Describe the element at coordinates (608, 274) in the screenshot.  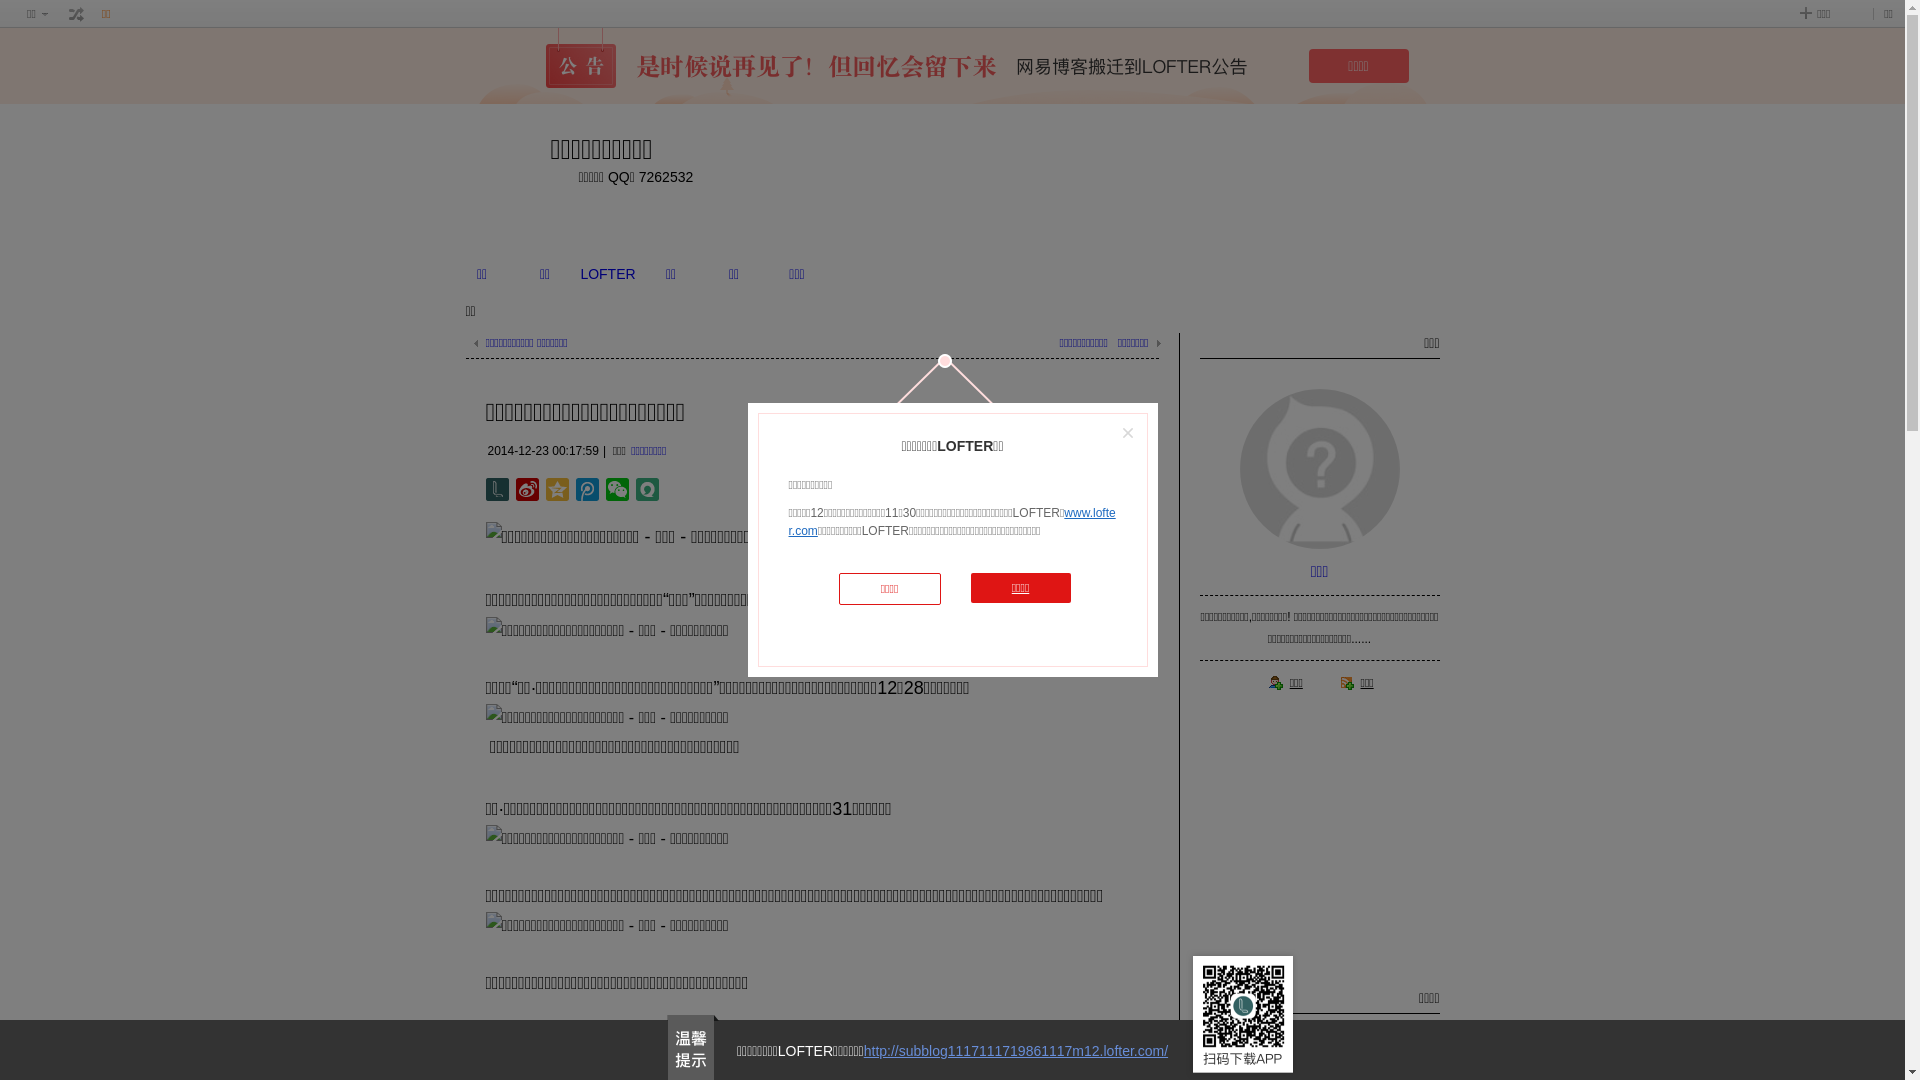
I see `LOFTER` at that location.